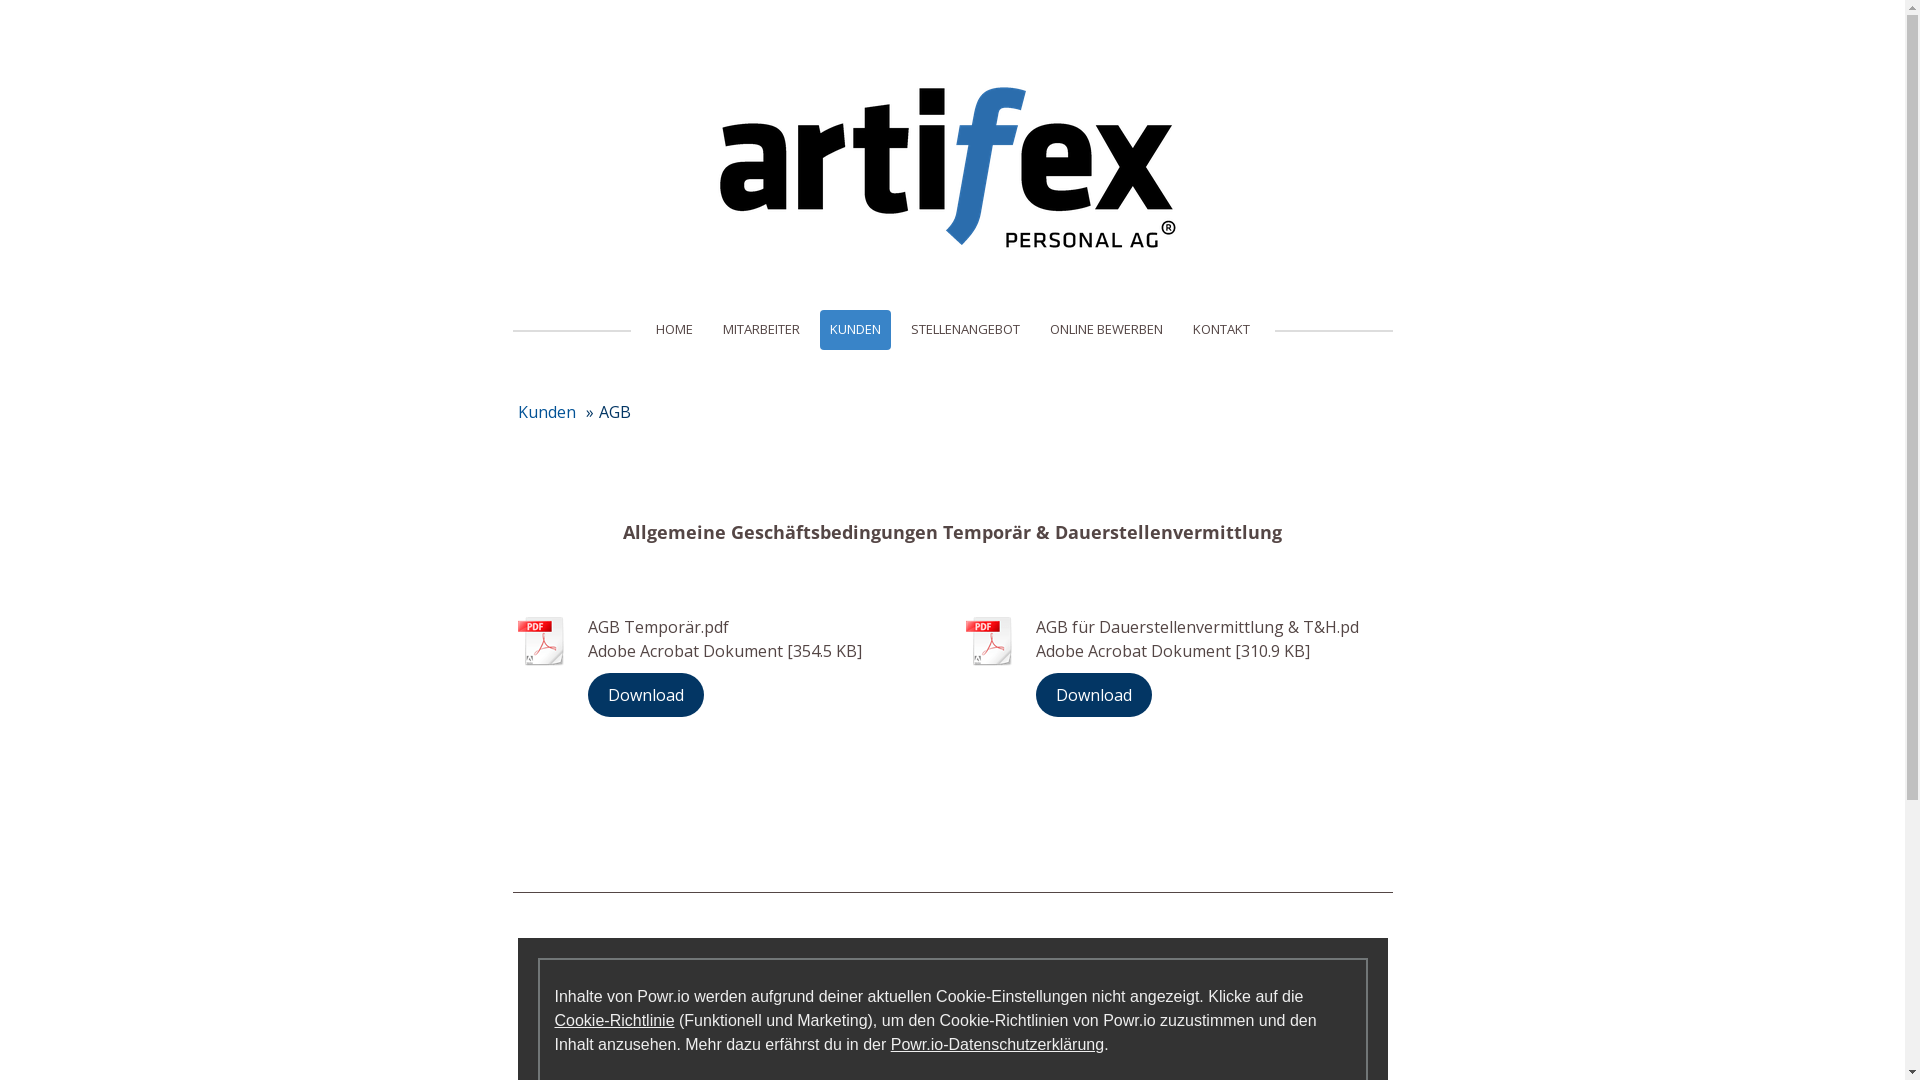 The width and height of the screenshot is (1920, 1080). Describe the element at coordinates (856, 330) in the screenshot. I see `KUNDEN` at that location.